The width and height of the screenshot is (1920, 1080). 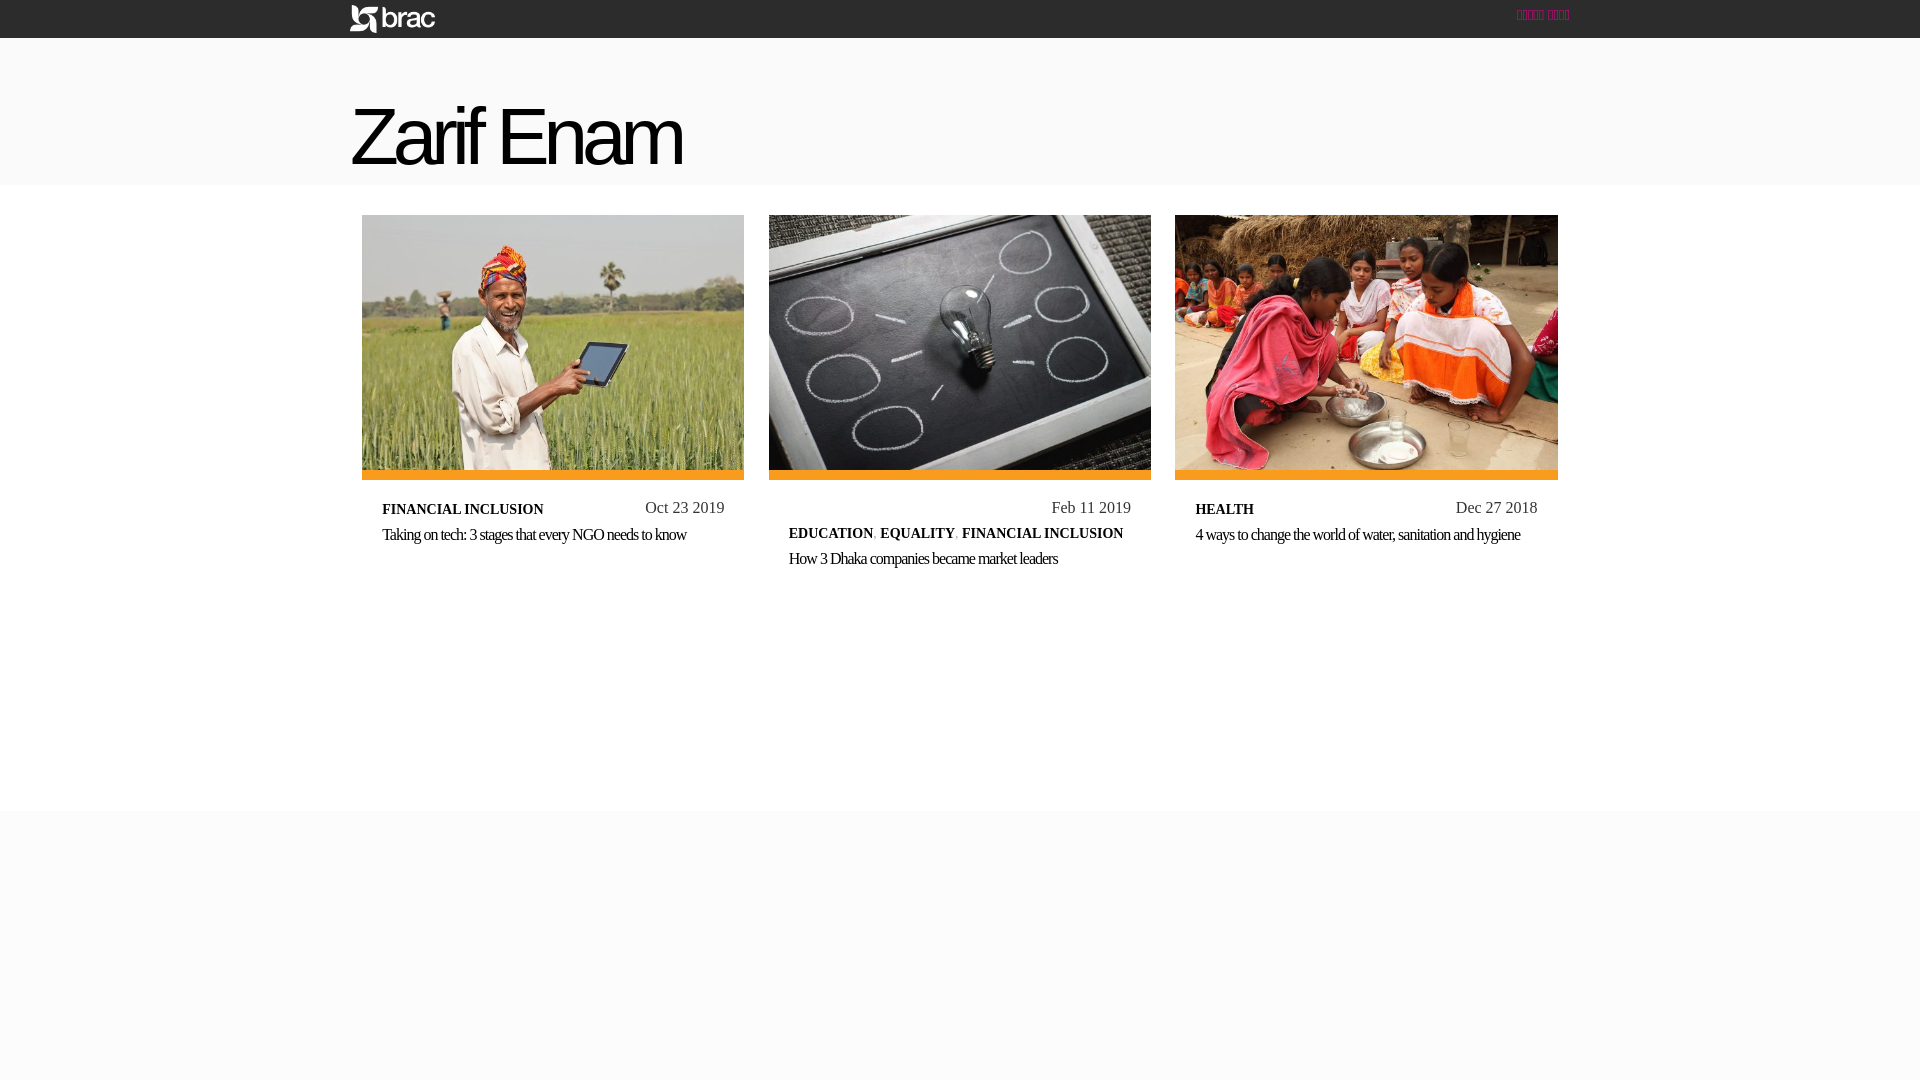 I want to click on How 3 Dhaka companies became market leaders, so click(x=923, y=558).